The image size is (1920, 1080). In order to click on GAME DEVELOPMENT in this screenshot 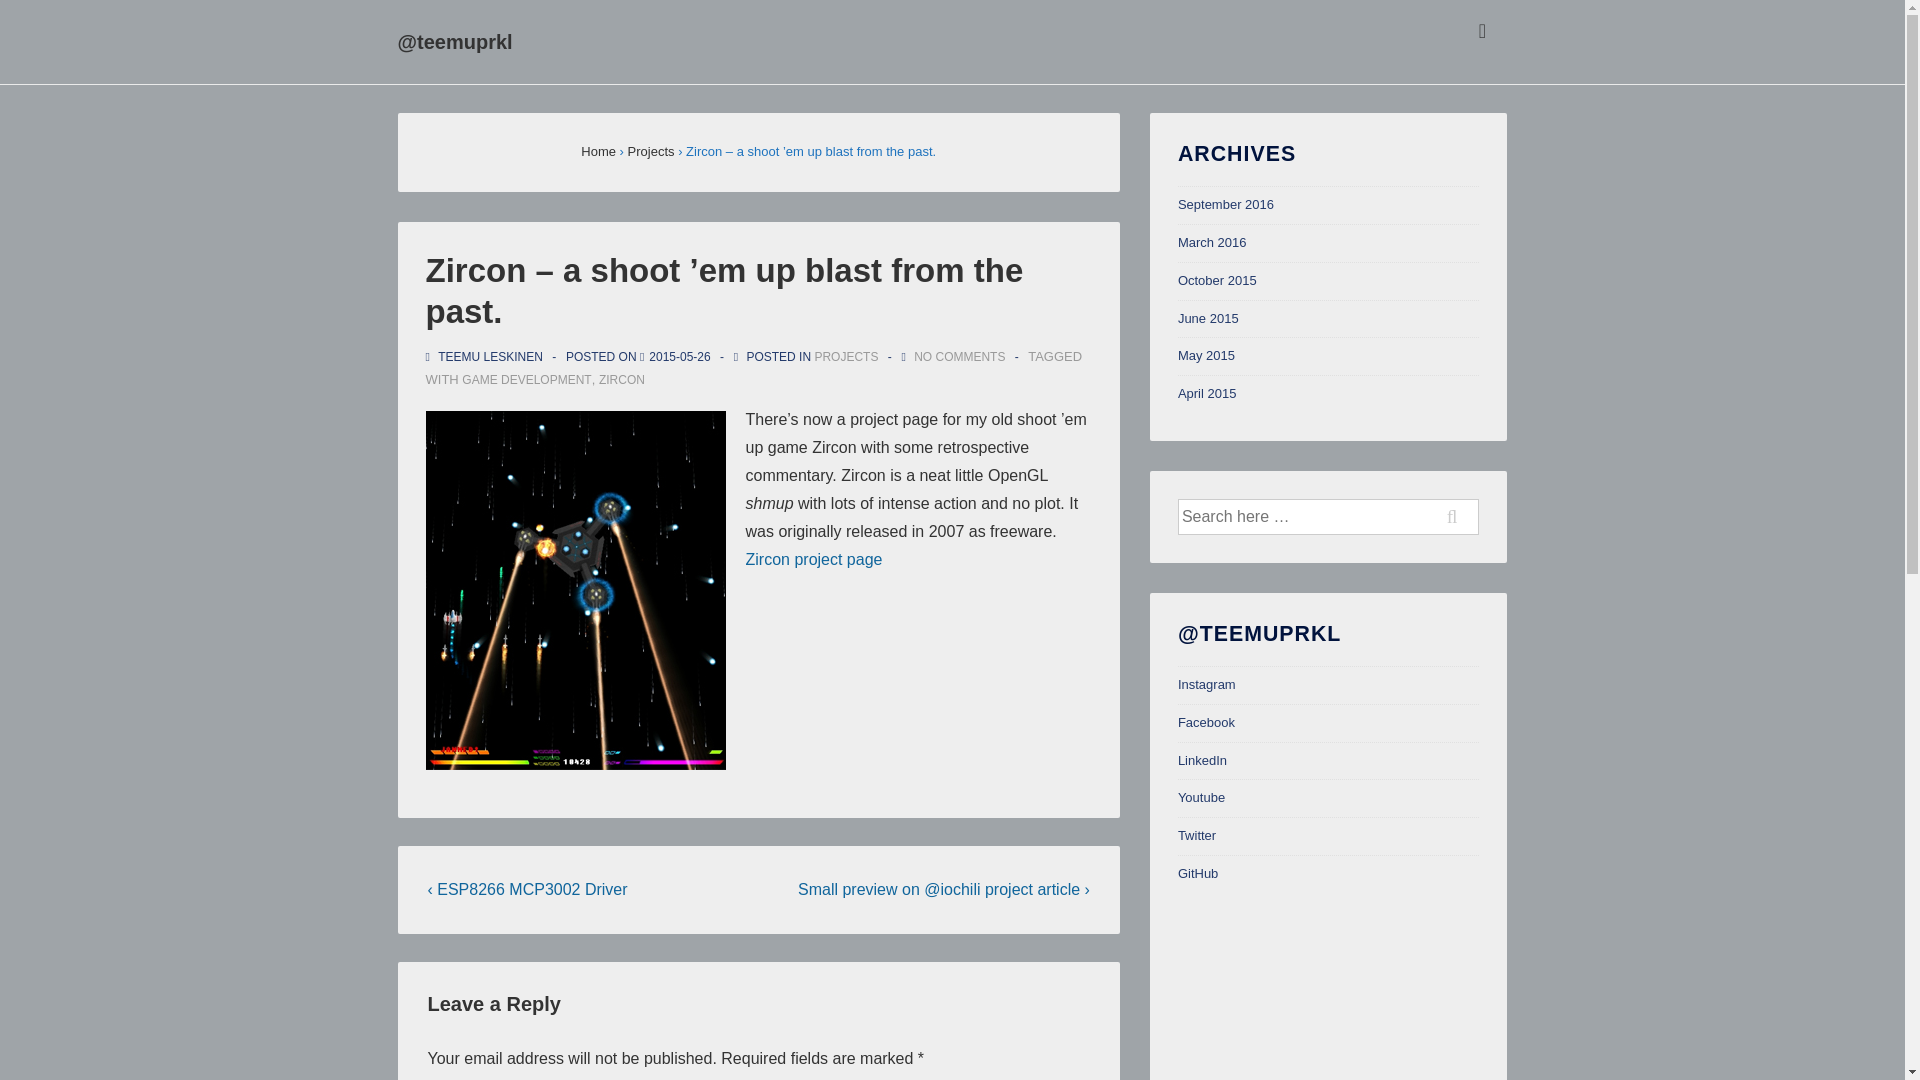, I will do `click(526, 379)`.